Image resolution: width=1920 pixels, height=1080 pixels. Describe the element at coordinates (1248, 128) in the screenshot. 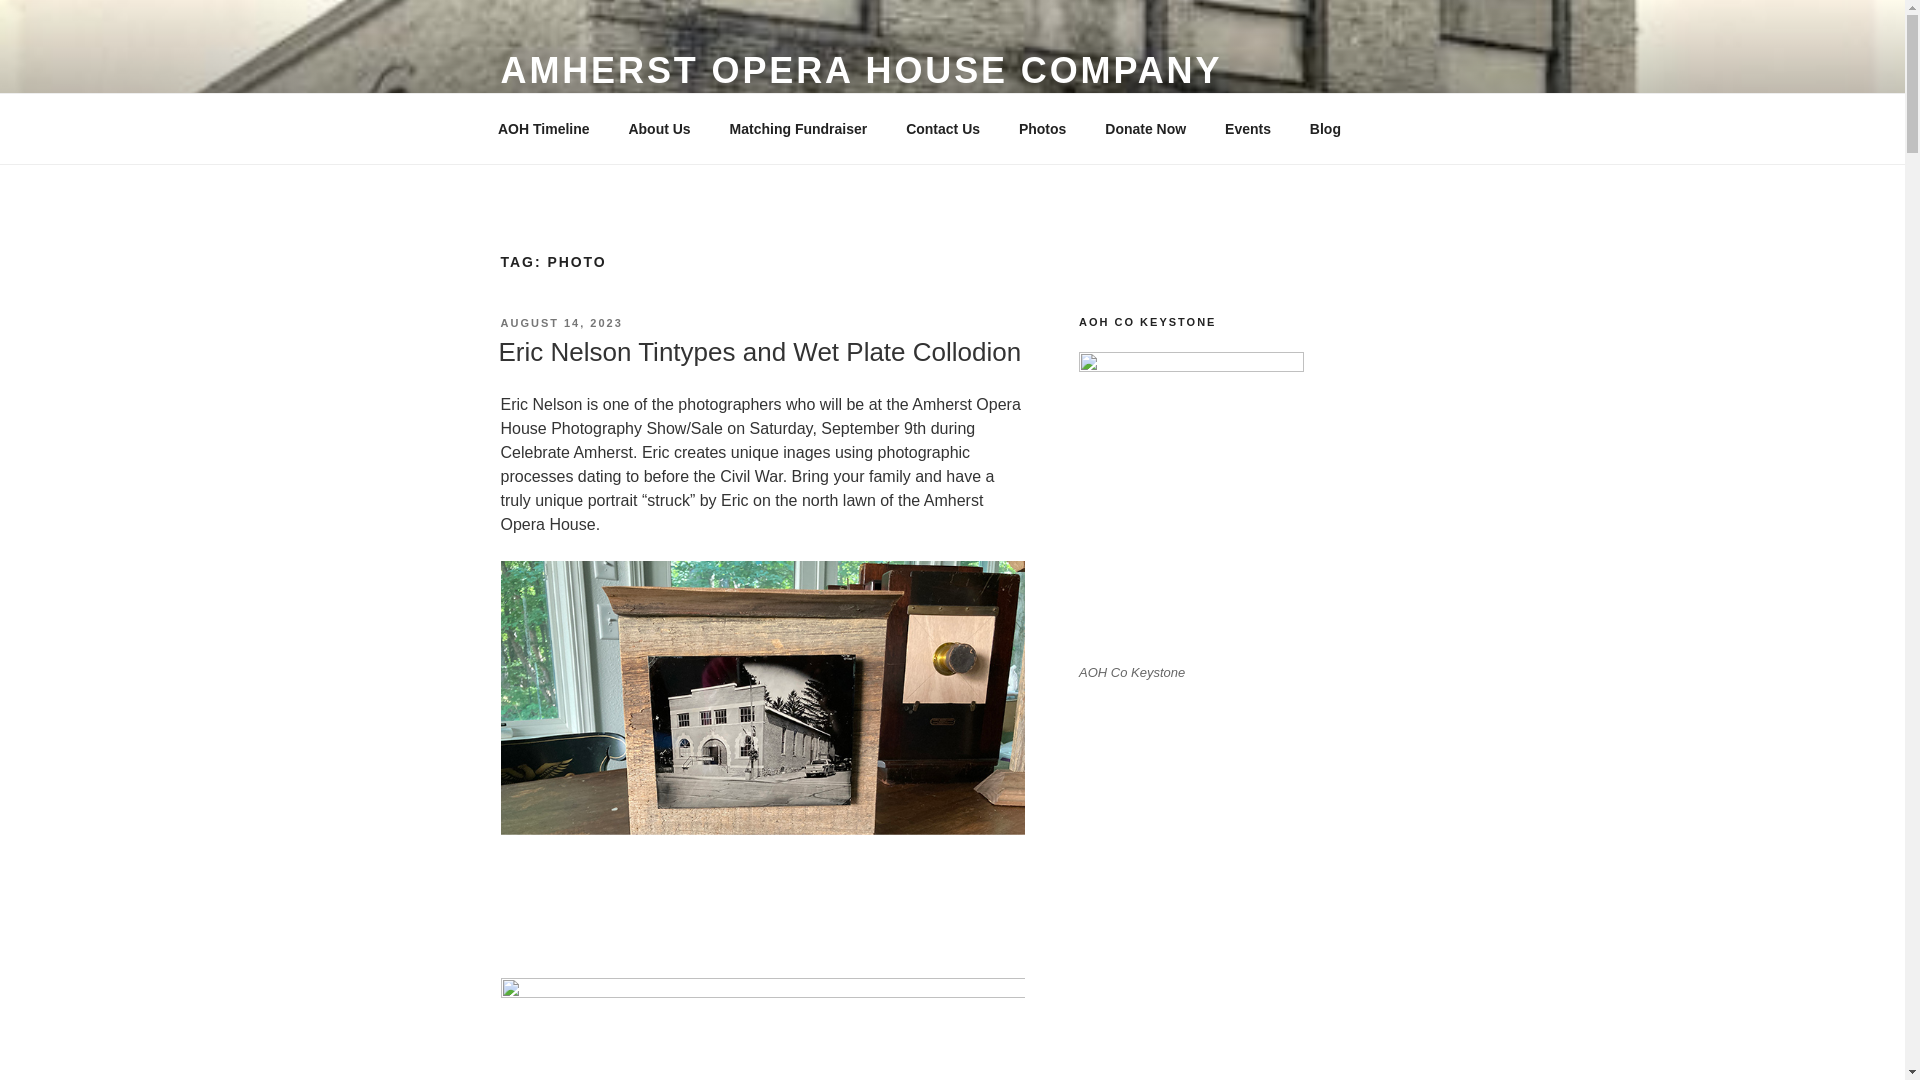

I see `Events` at that location.